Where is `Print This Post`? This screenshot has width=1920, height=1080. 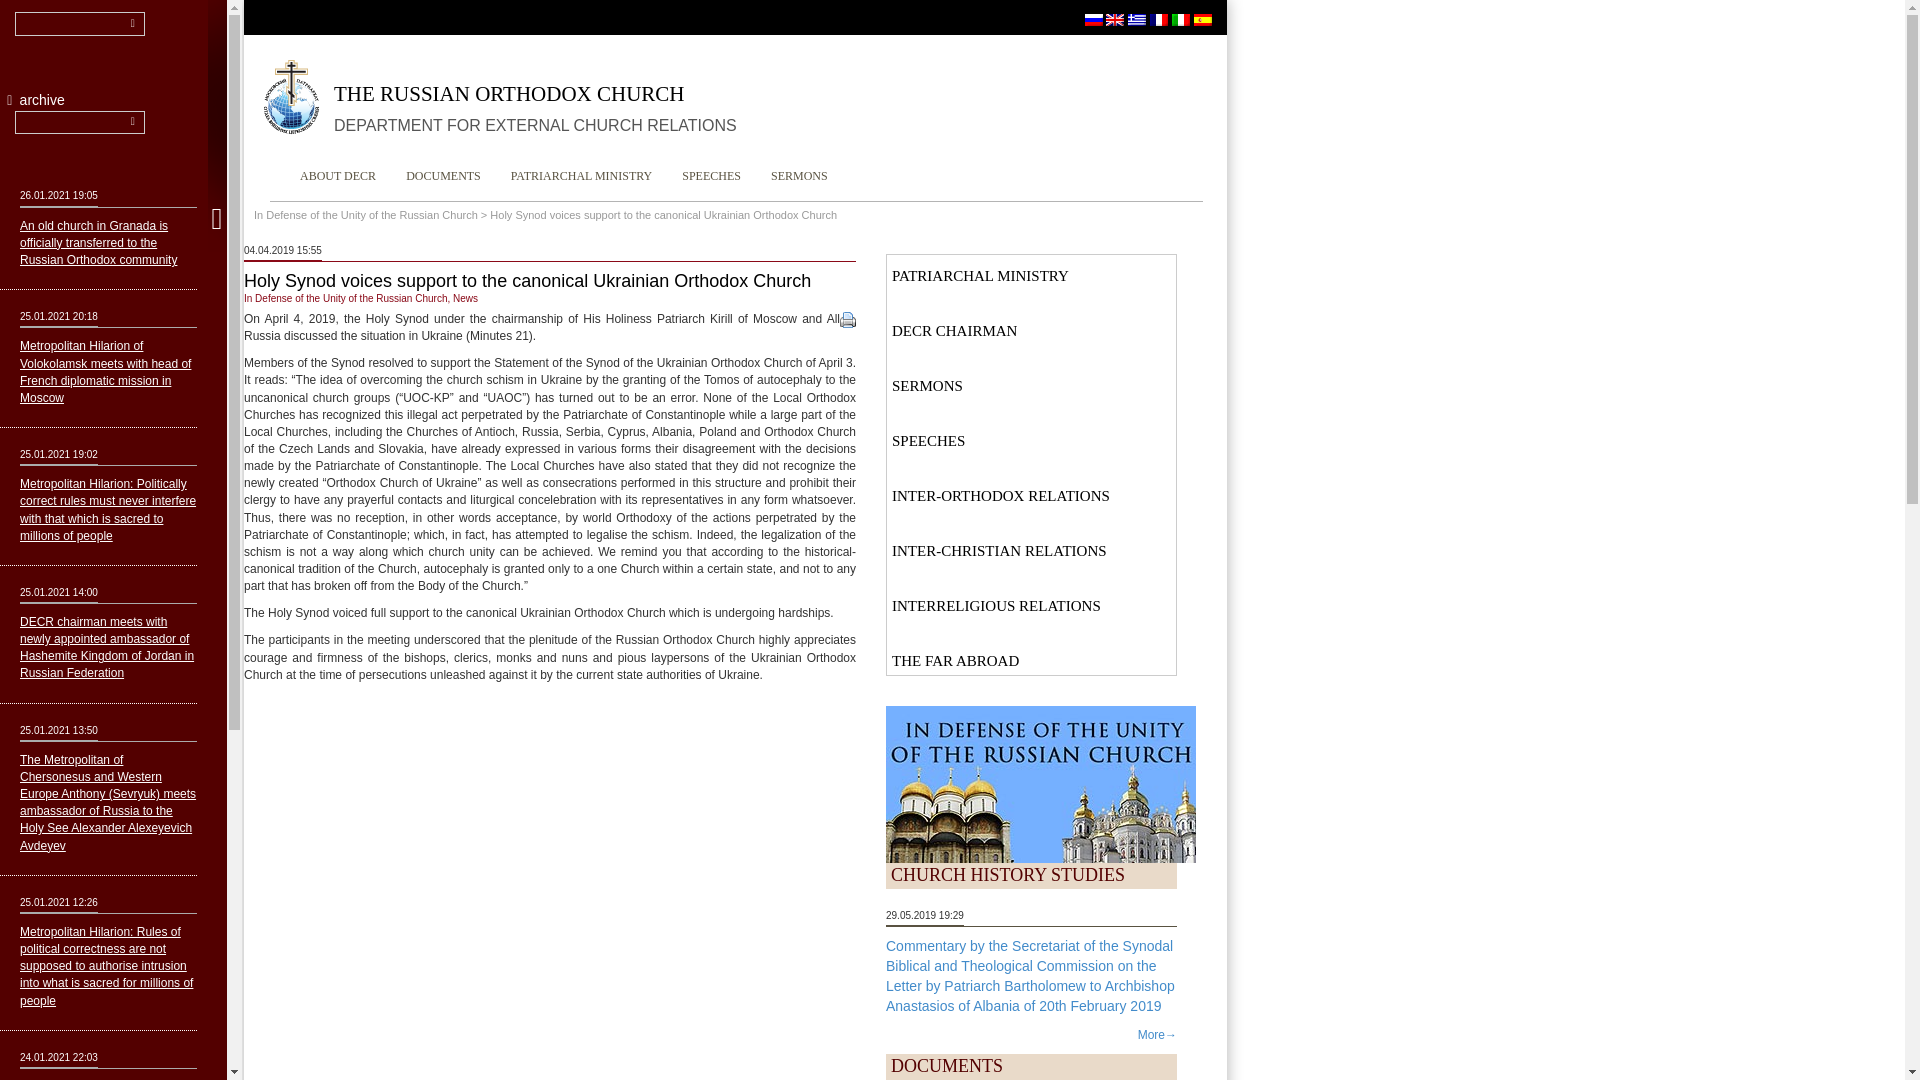 Print This Post is located at coordinates (848, 319).